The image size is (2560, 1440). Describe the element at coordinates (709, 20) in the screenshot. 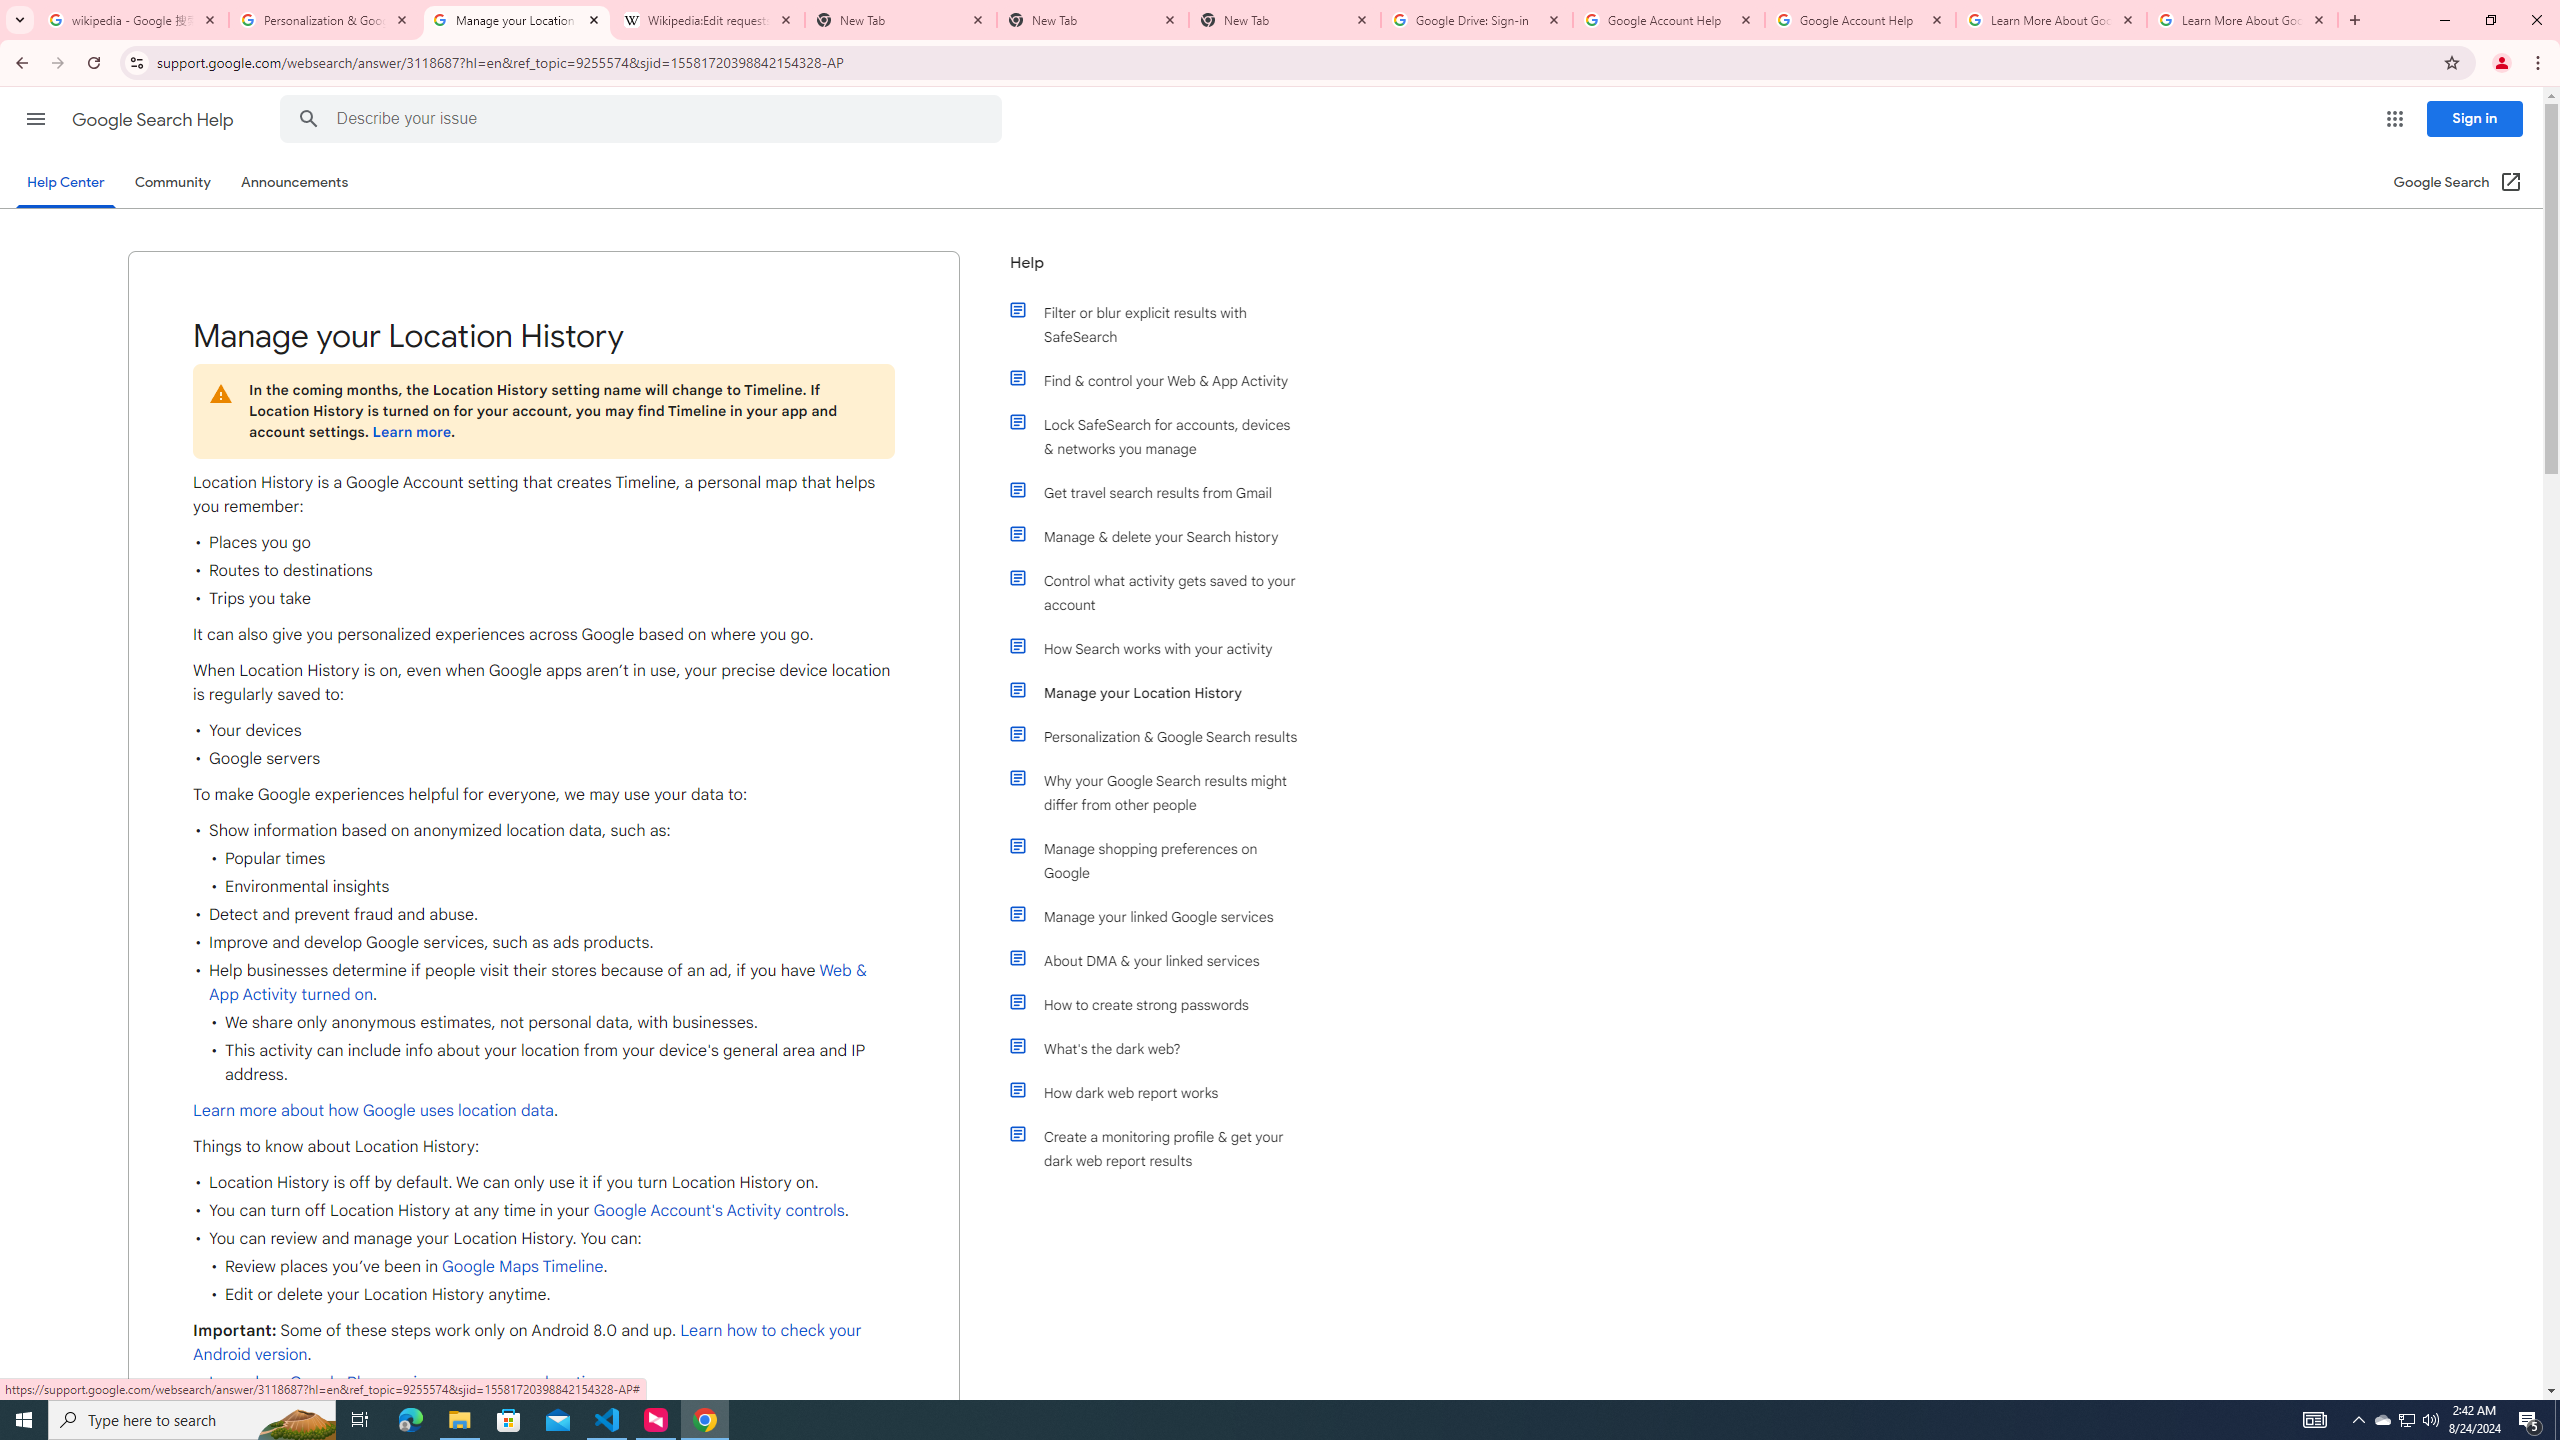

I see `Wikipedia:Edit requests - Wikipedia` at that location.